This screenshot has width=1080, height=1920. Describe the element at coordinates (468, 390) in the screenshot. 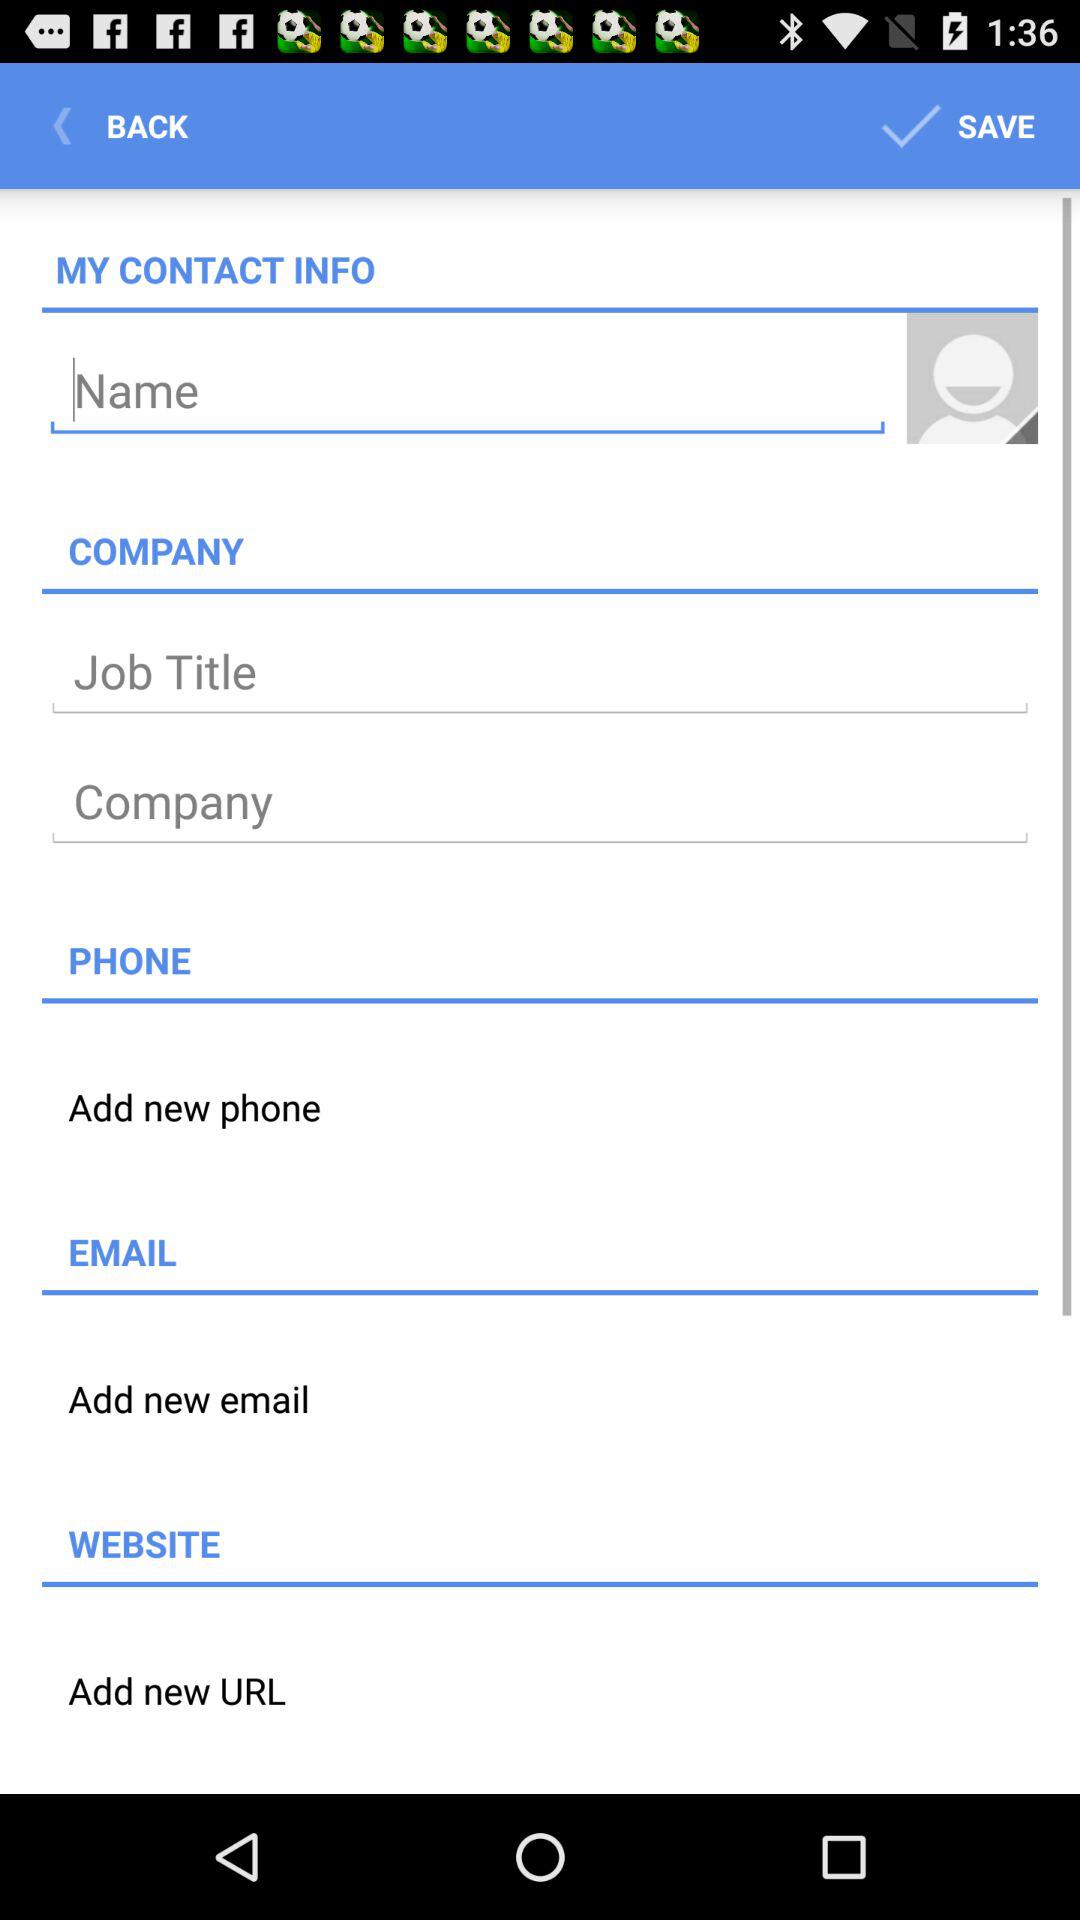

I see `type your name` at that location.